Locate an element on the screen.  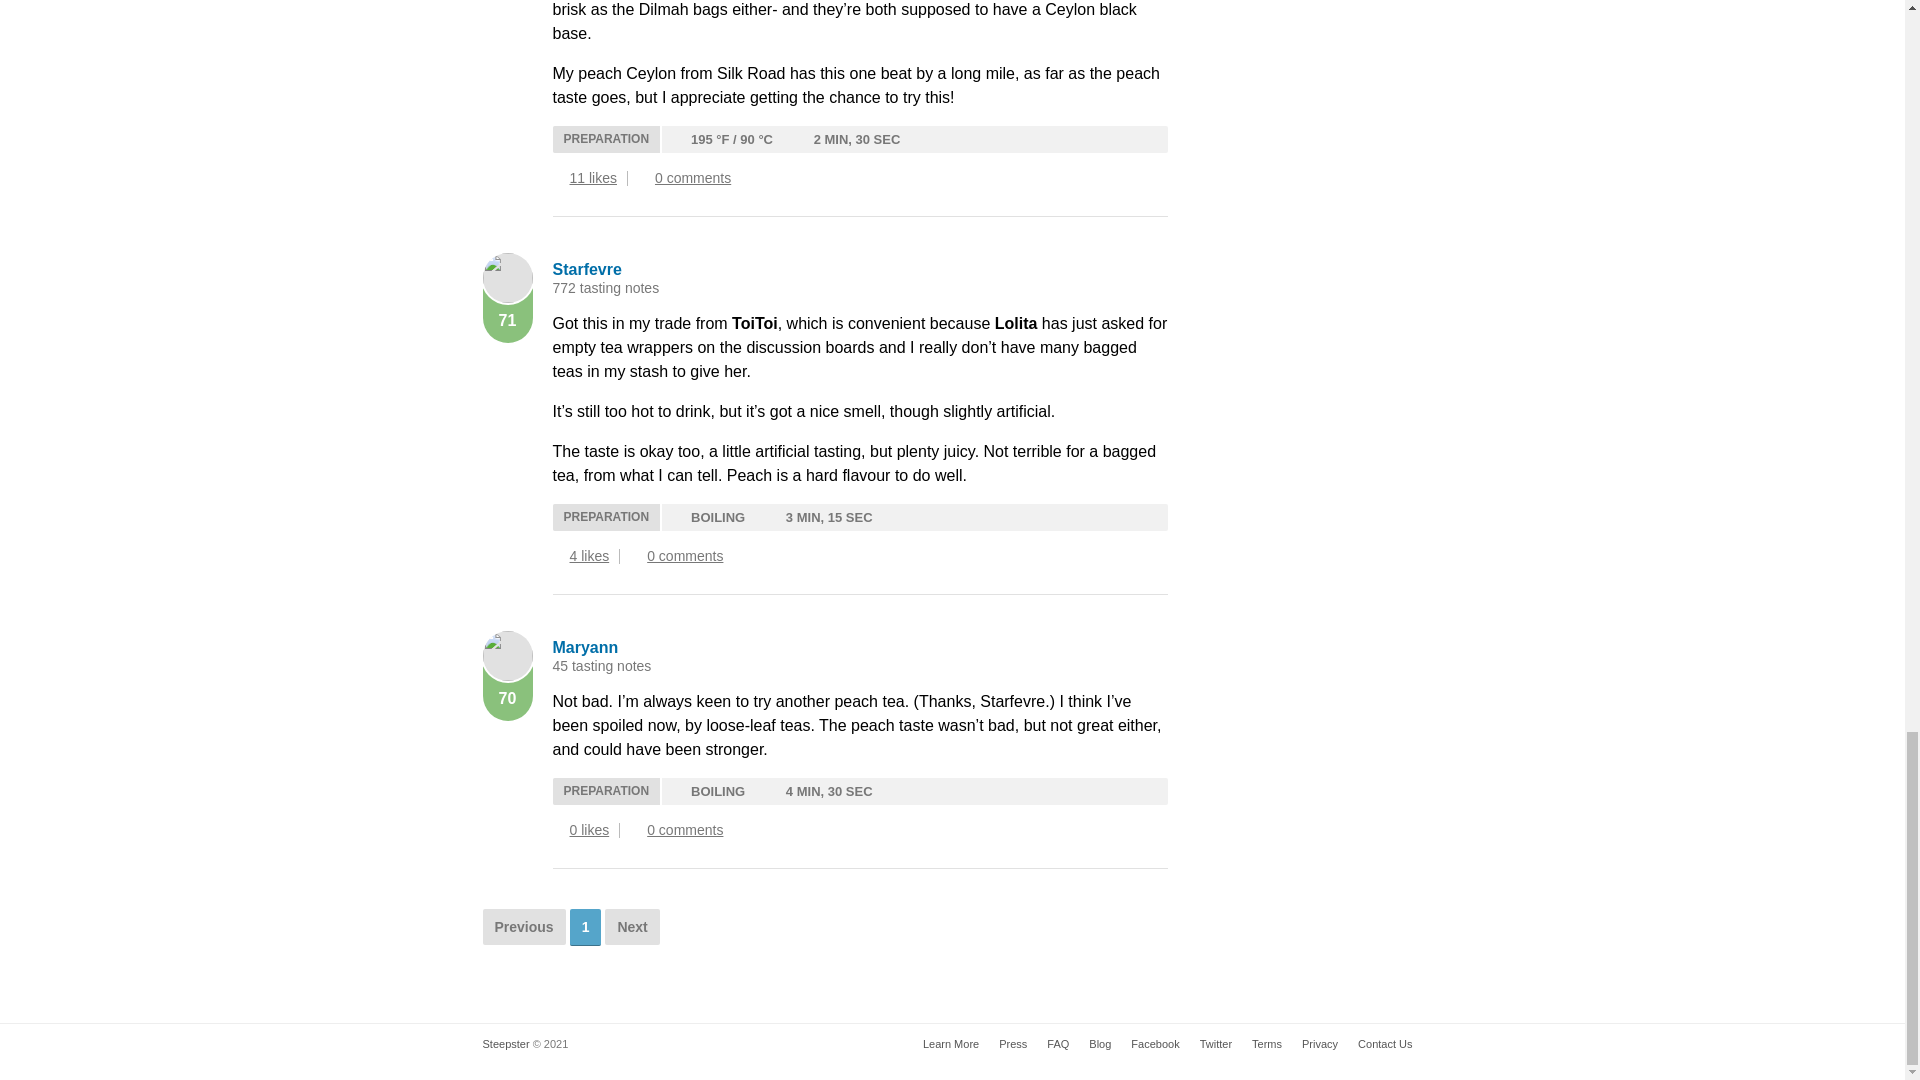
Link to Privacy Policy is located at coordinates (1320, 1044).